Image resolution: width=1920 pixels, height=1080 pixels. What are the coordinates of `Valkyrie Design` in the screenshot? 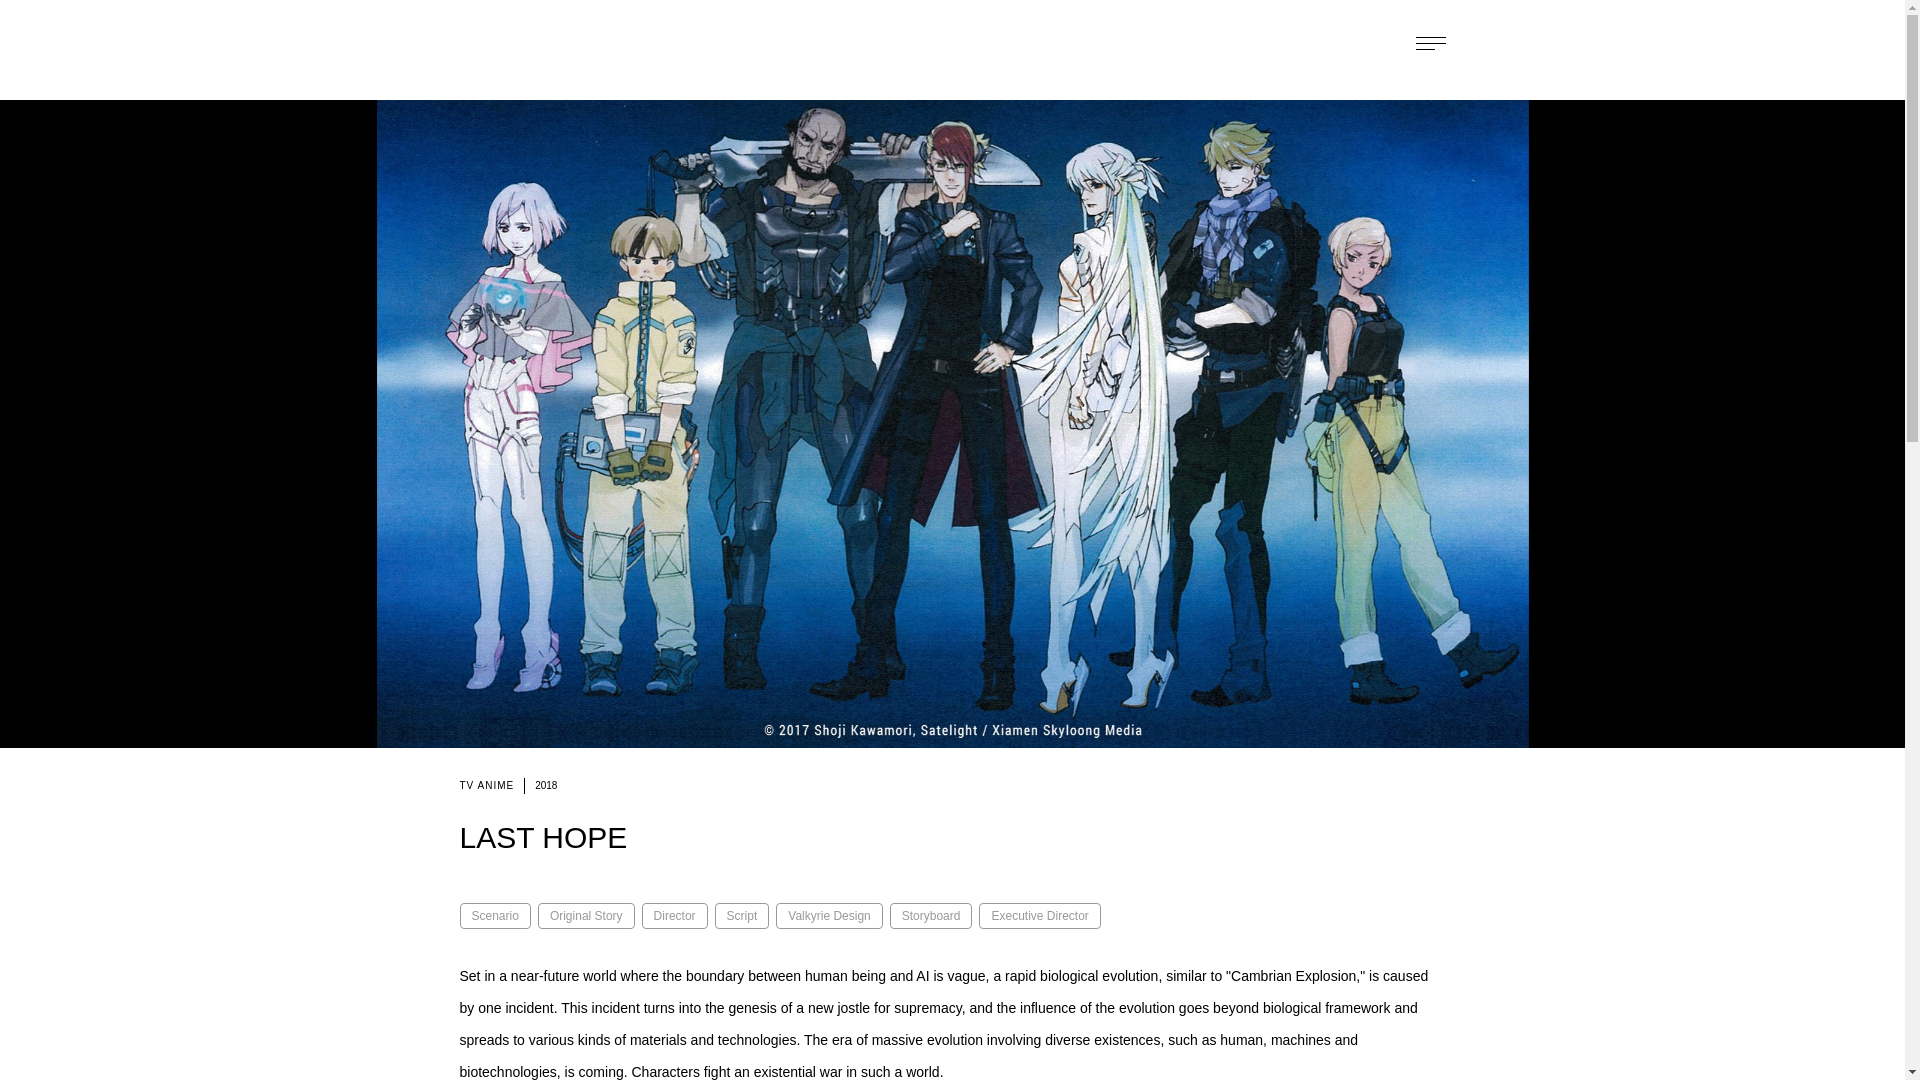 It's located at (828, 915).